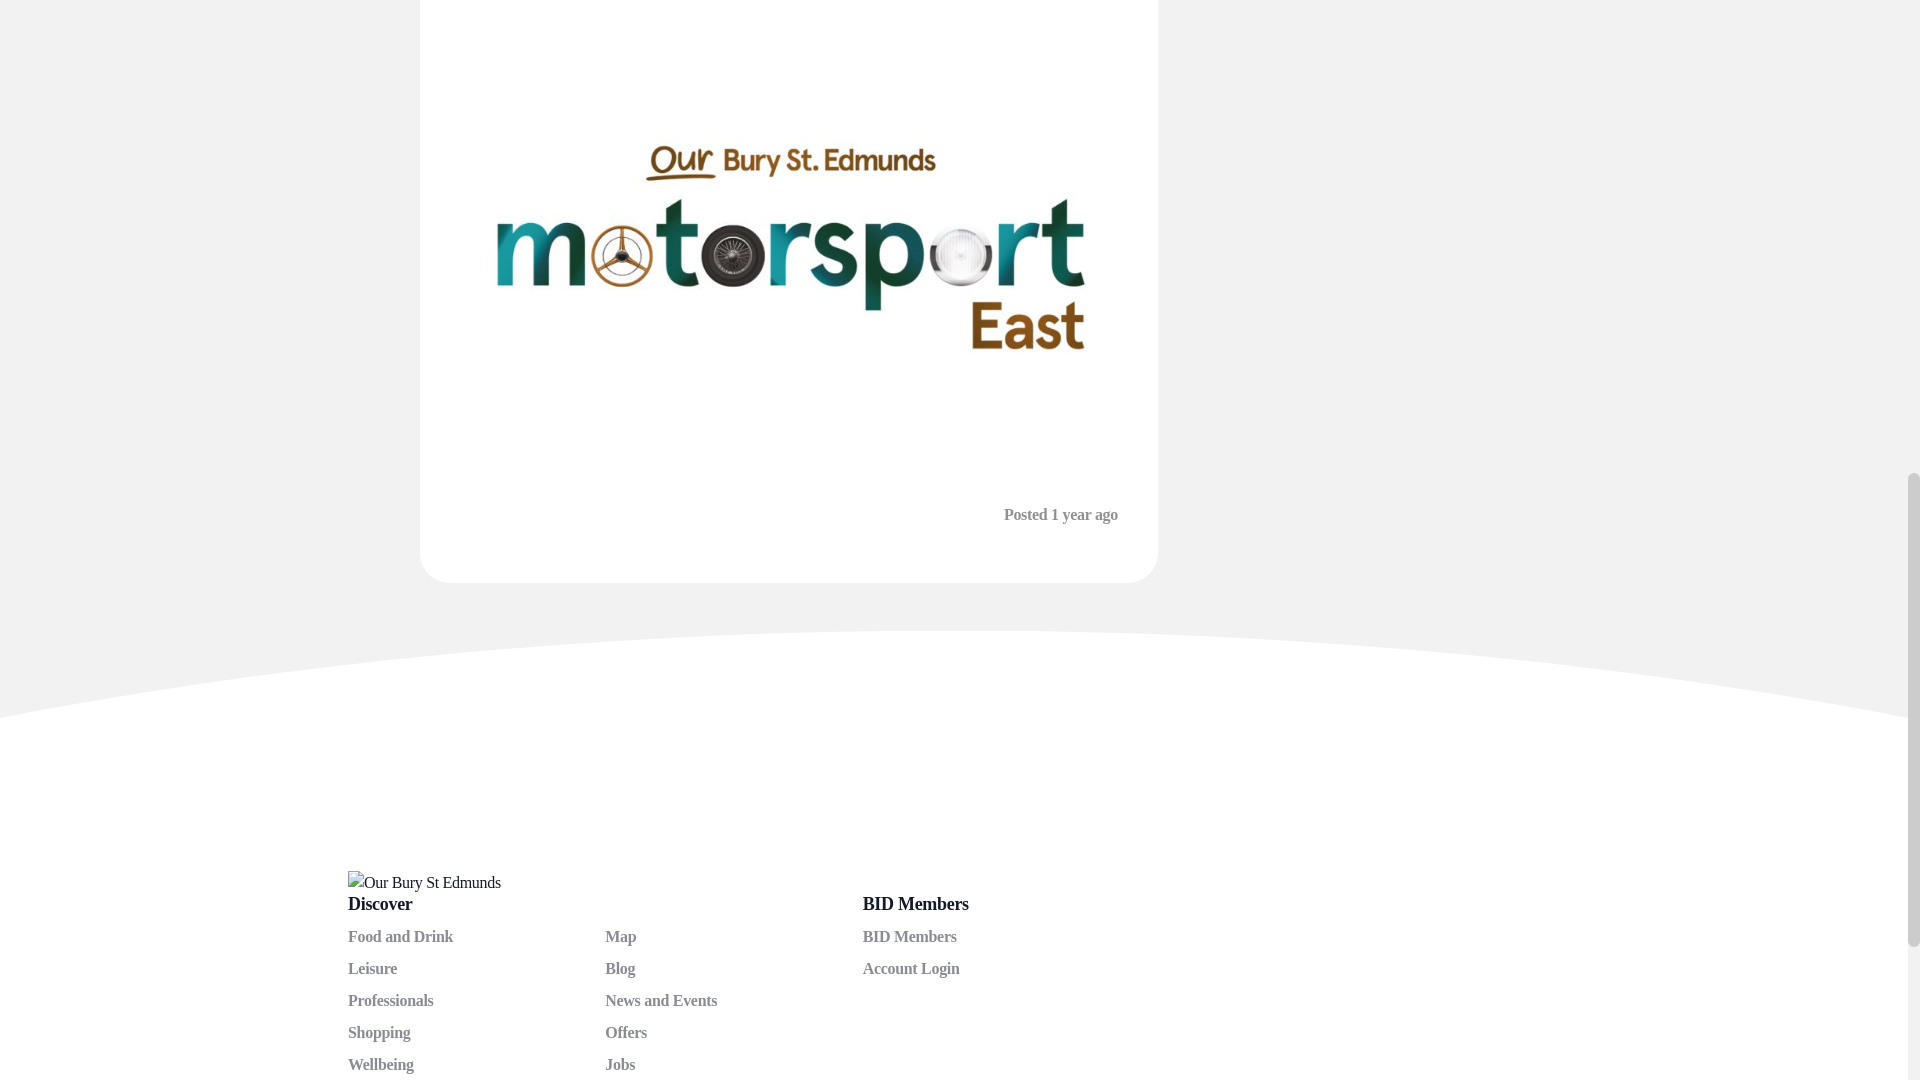 Image resolution: width=1920 pixels, height=1080 pixels. Describe the element at coordinates (400, 936) in the screenshot. I see `Food and Drink` at that location.